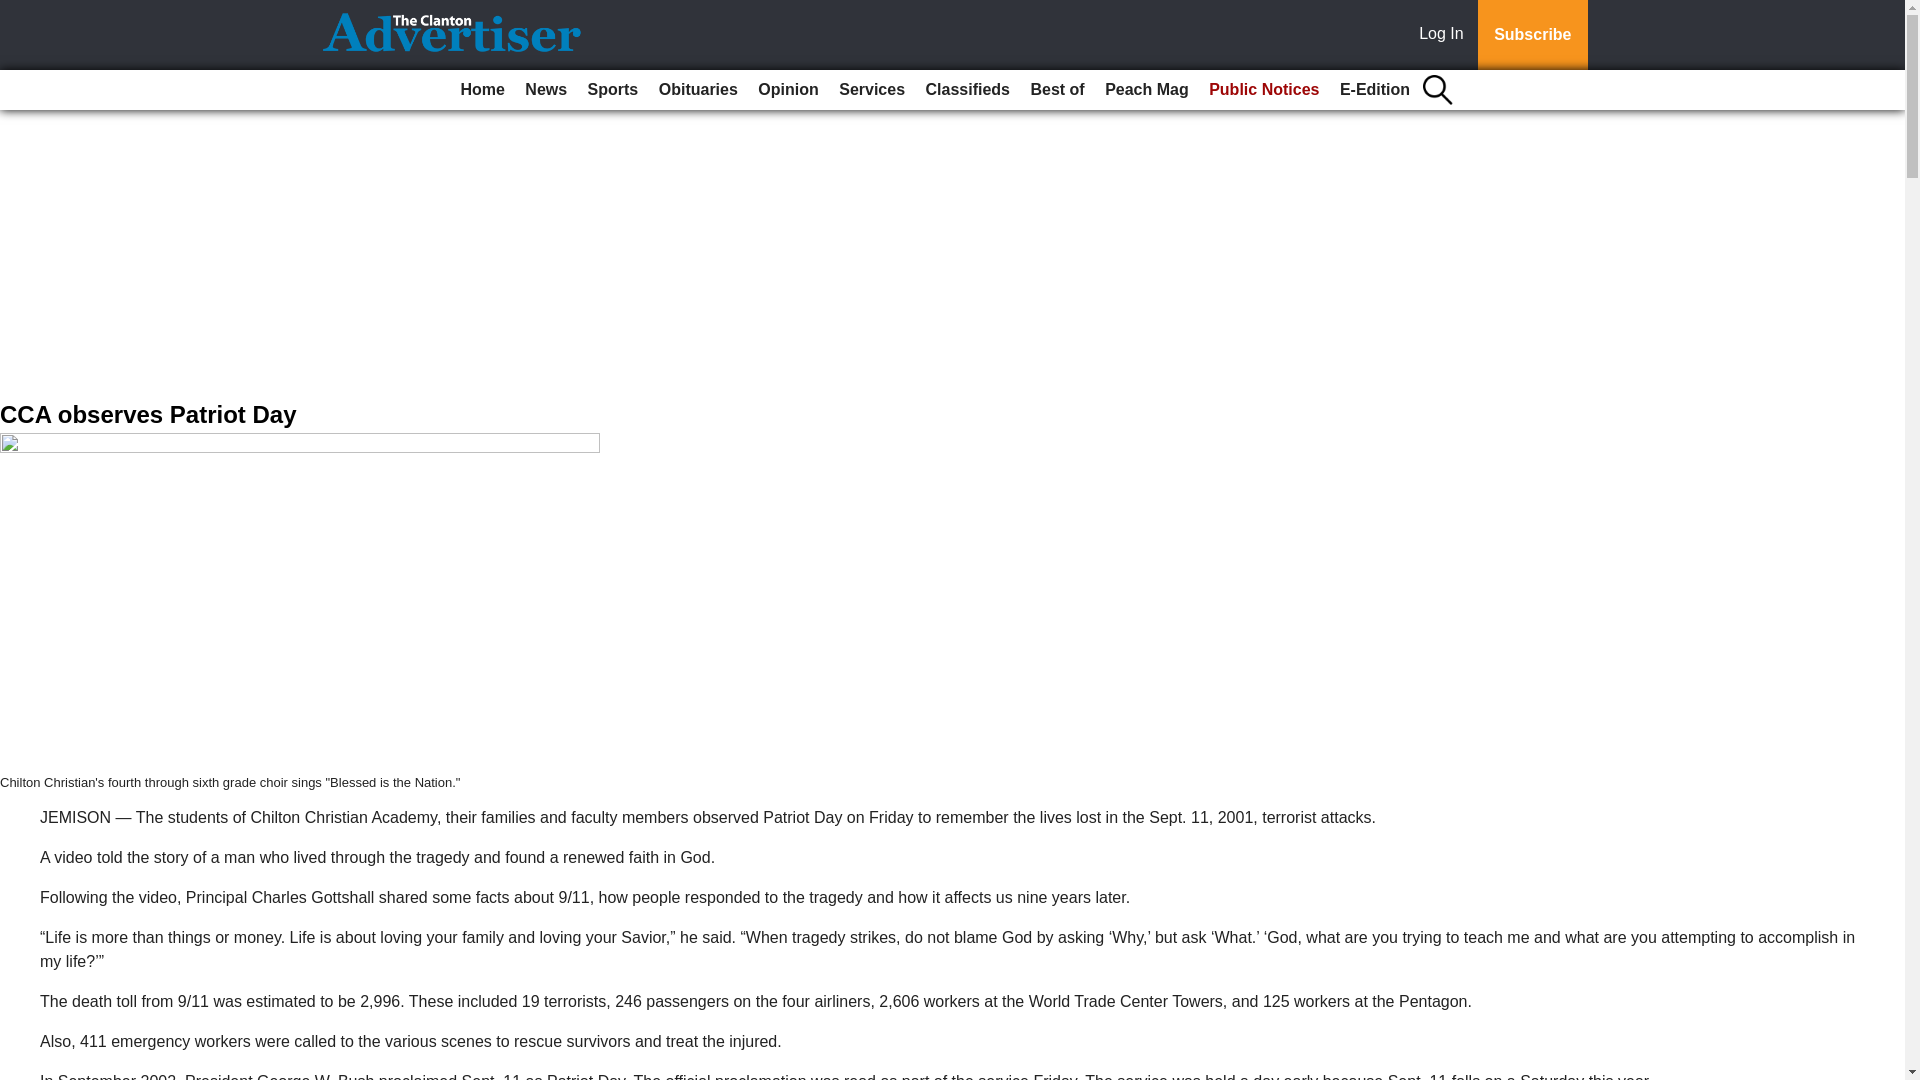  I want to click on Best of, so click(1056, 90).